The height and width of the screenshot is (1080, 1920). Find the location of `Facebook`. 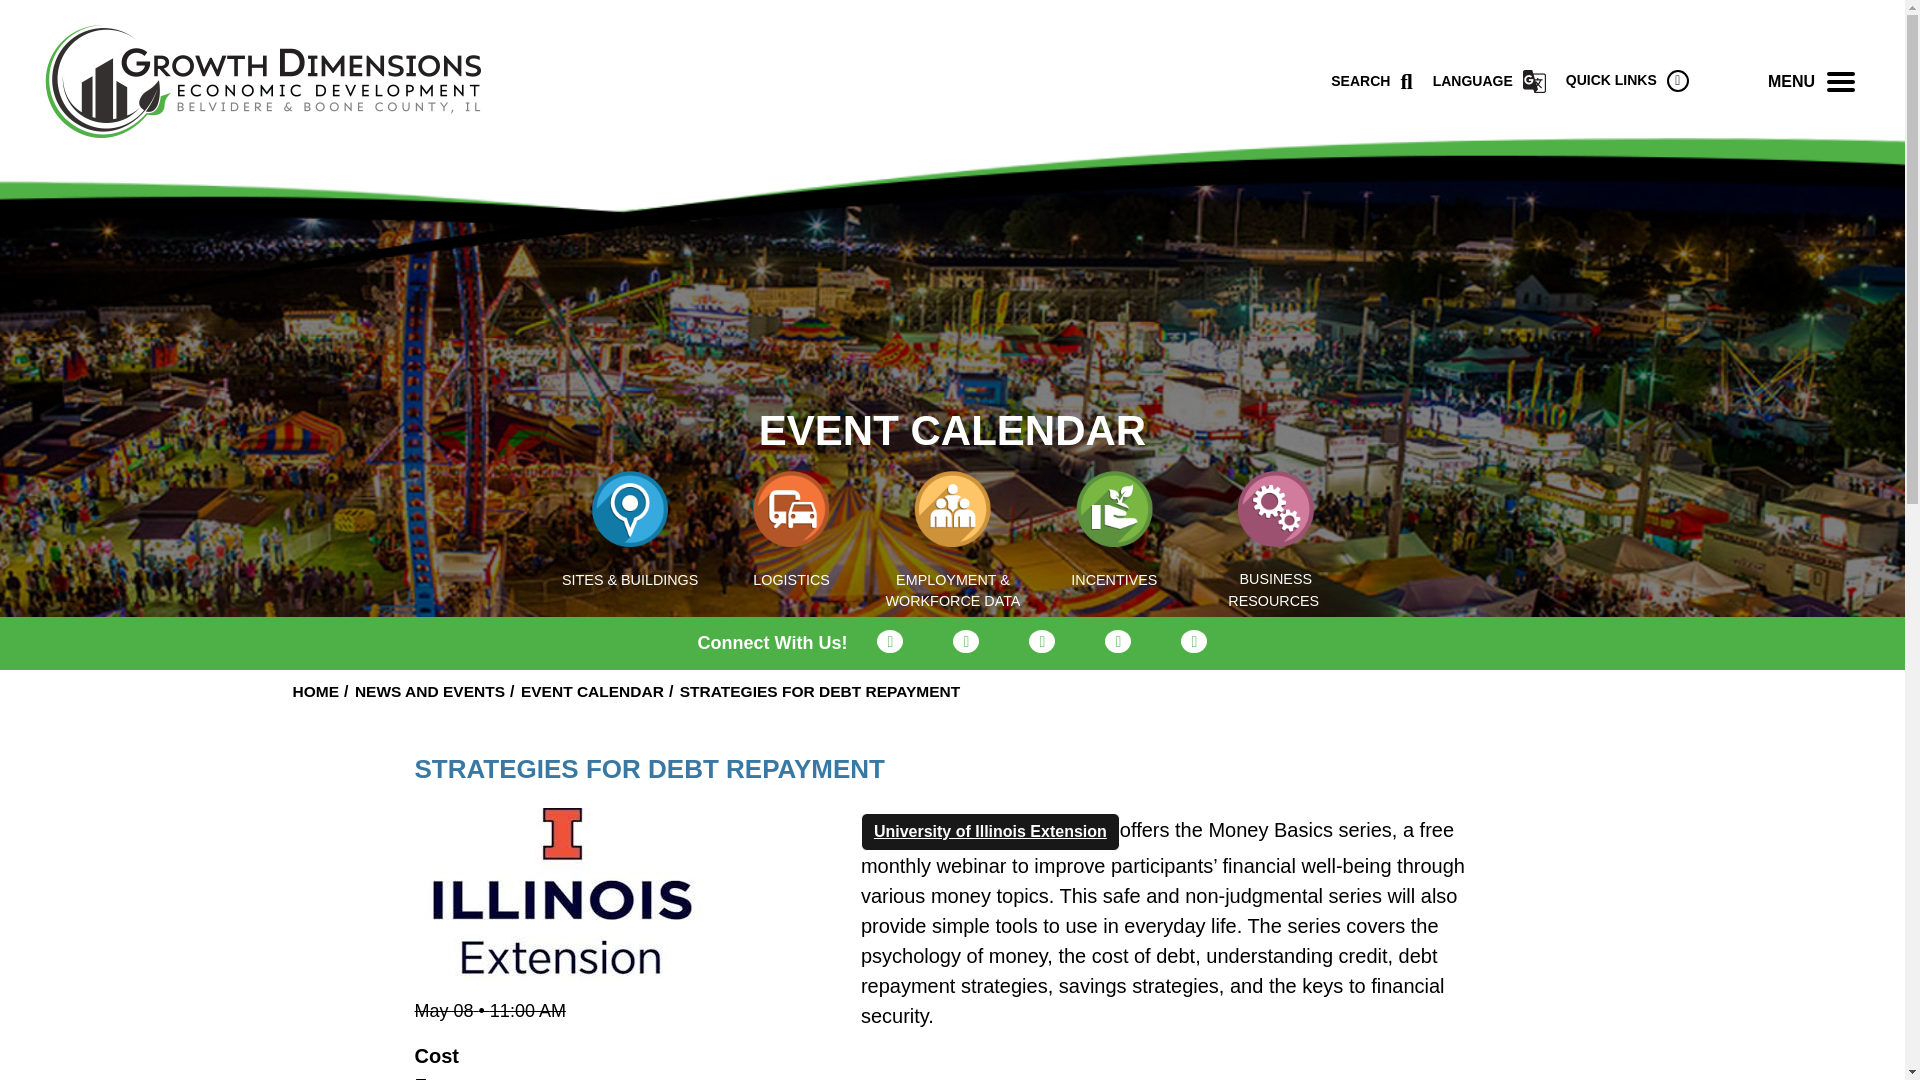

Facebook is located at coordinates (966, 641).